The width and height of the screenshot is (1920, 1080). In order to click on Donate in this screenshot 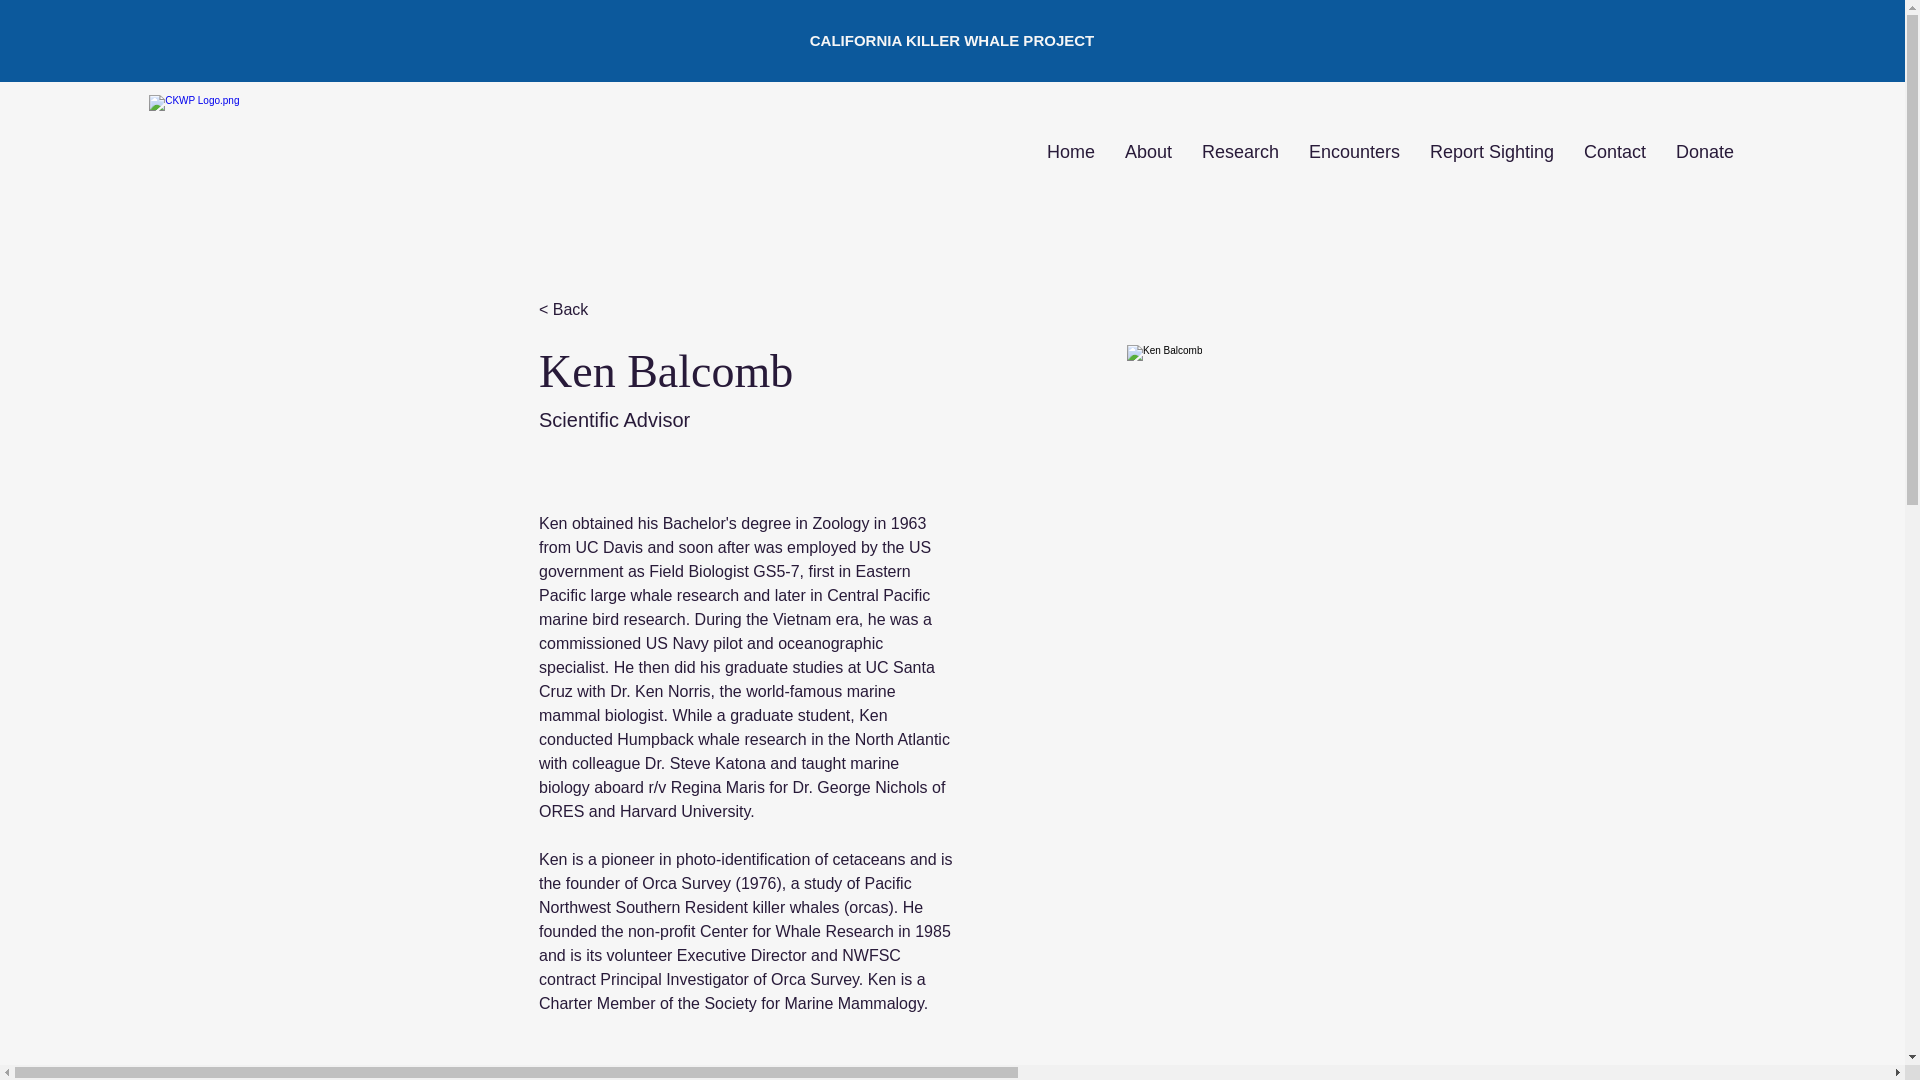, I will do `click(1704, 152)`.